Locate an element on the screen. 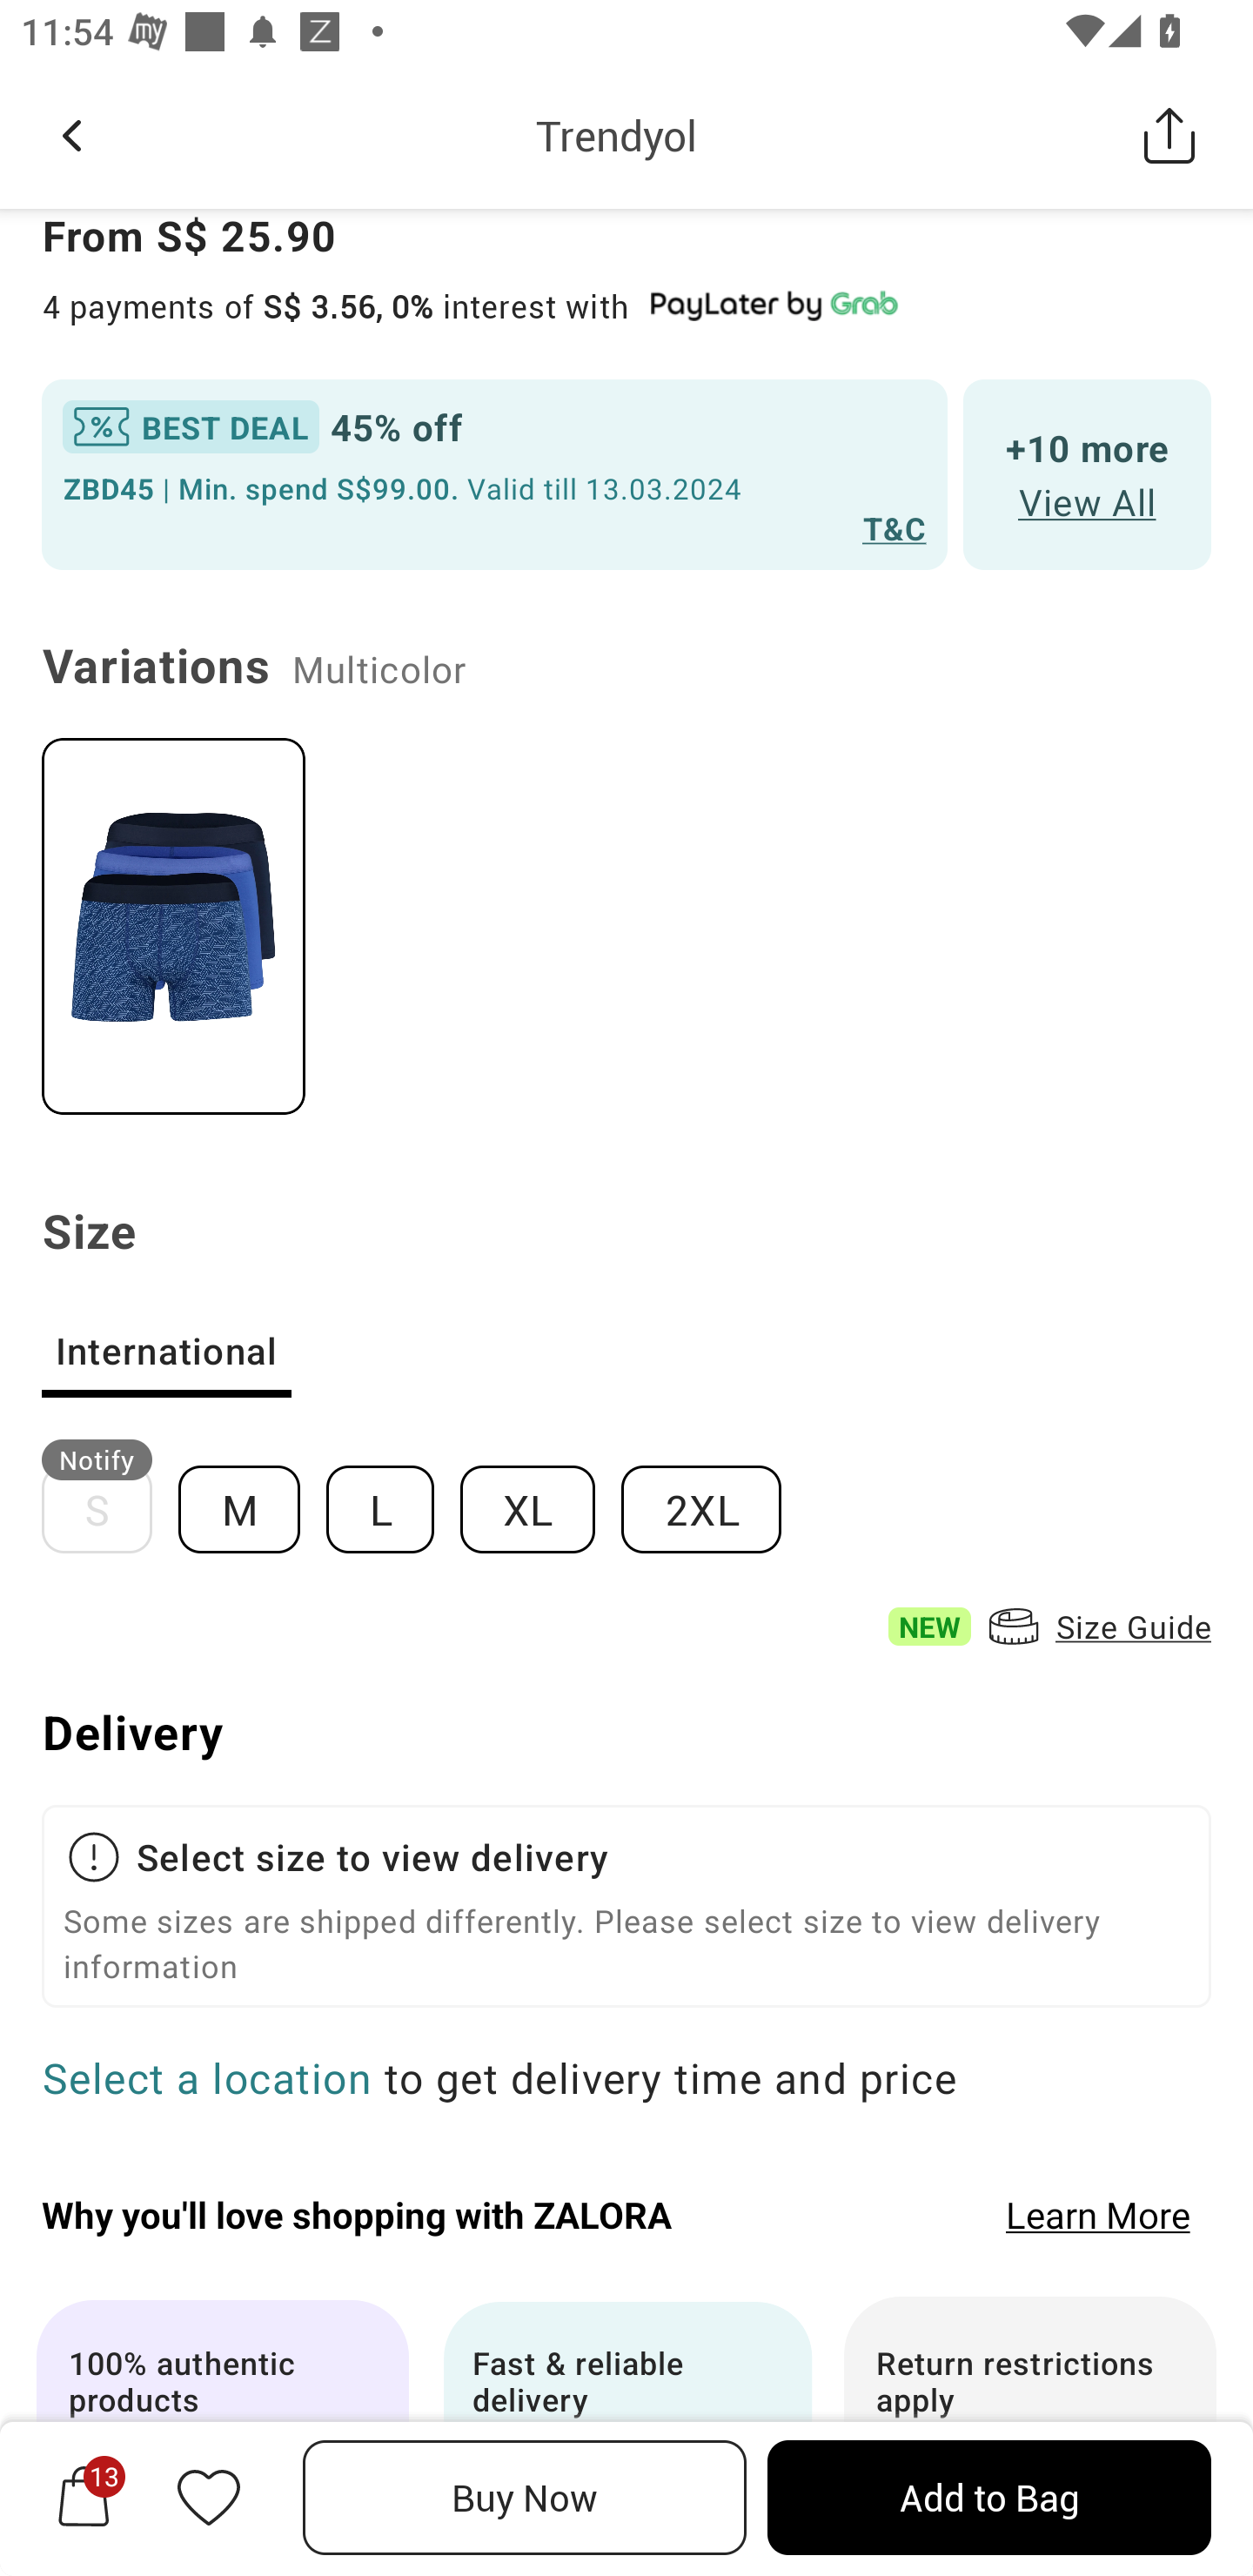  T&C is located at coordinates (895, 527).